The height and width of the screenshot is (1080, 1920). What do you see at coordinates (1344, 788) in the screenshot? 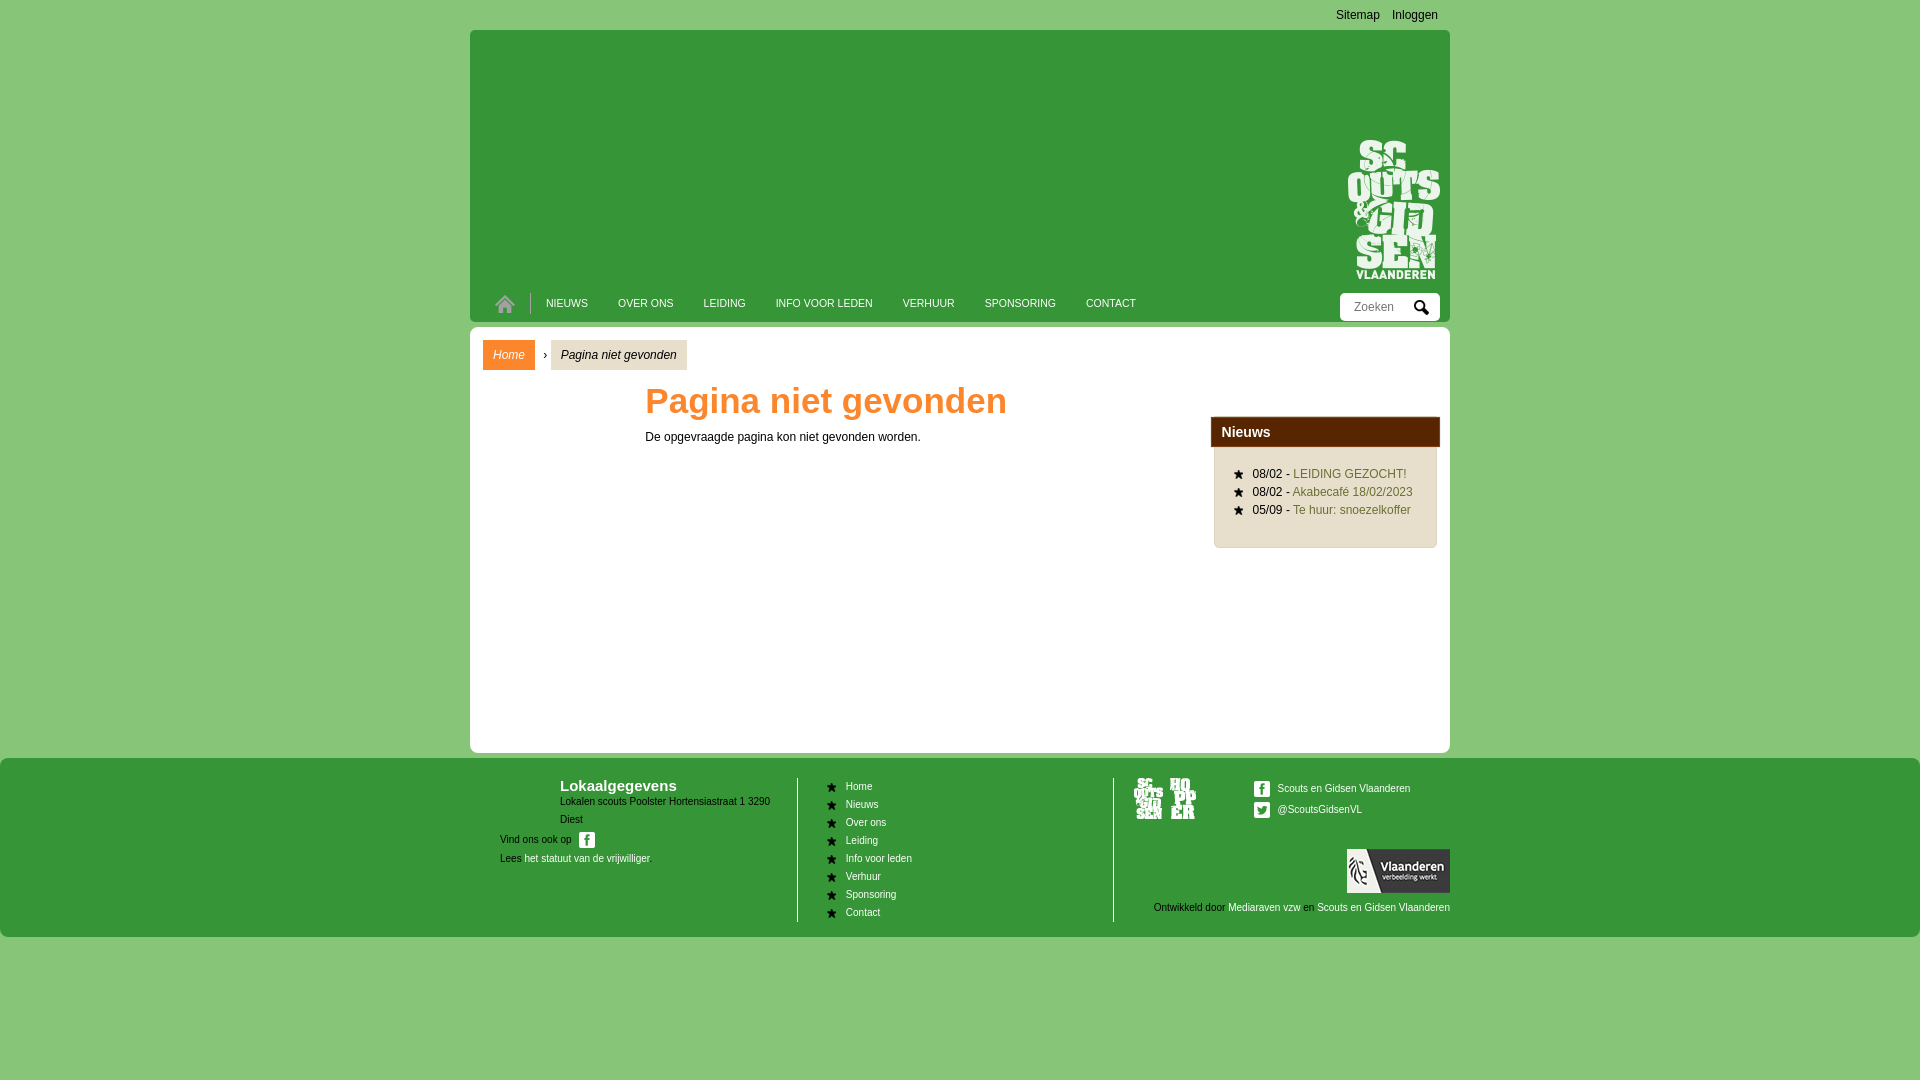
I see `Scouts en Gidsen Vlaanderen` at bounding box center [1344, 788].